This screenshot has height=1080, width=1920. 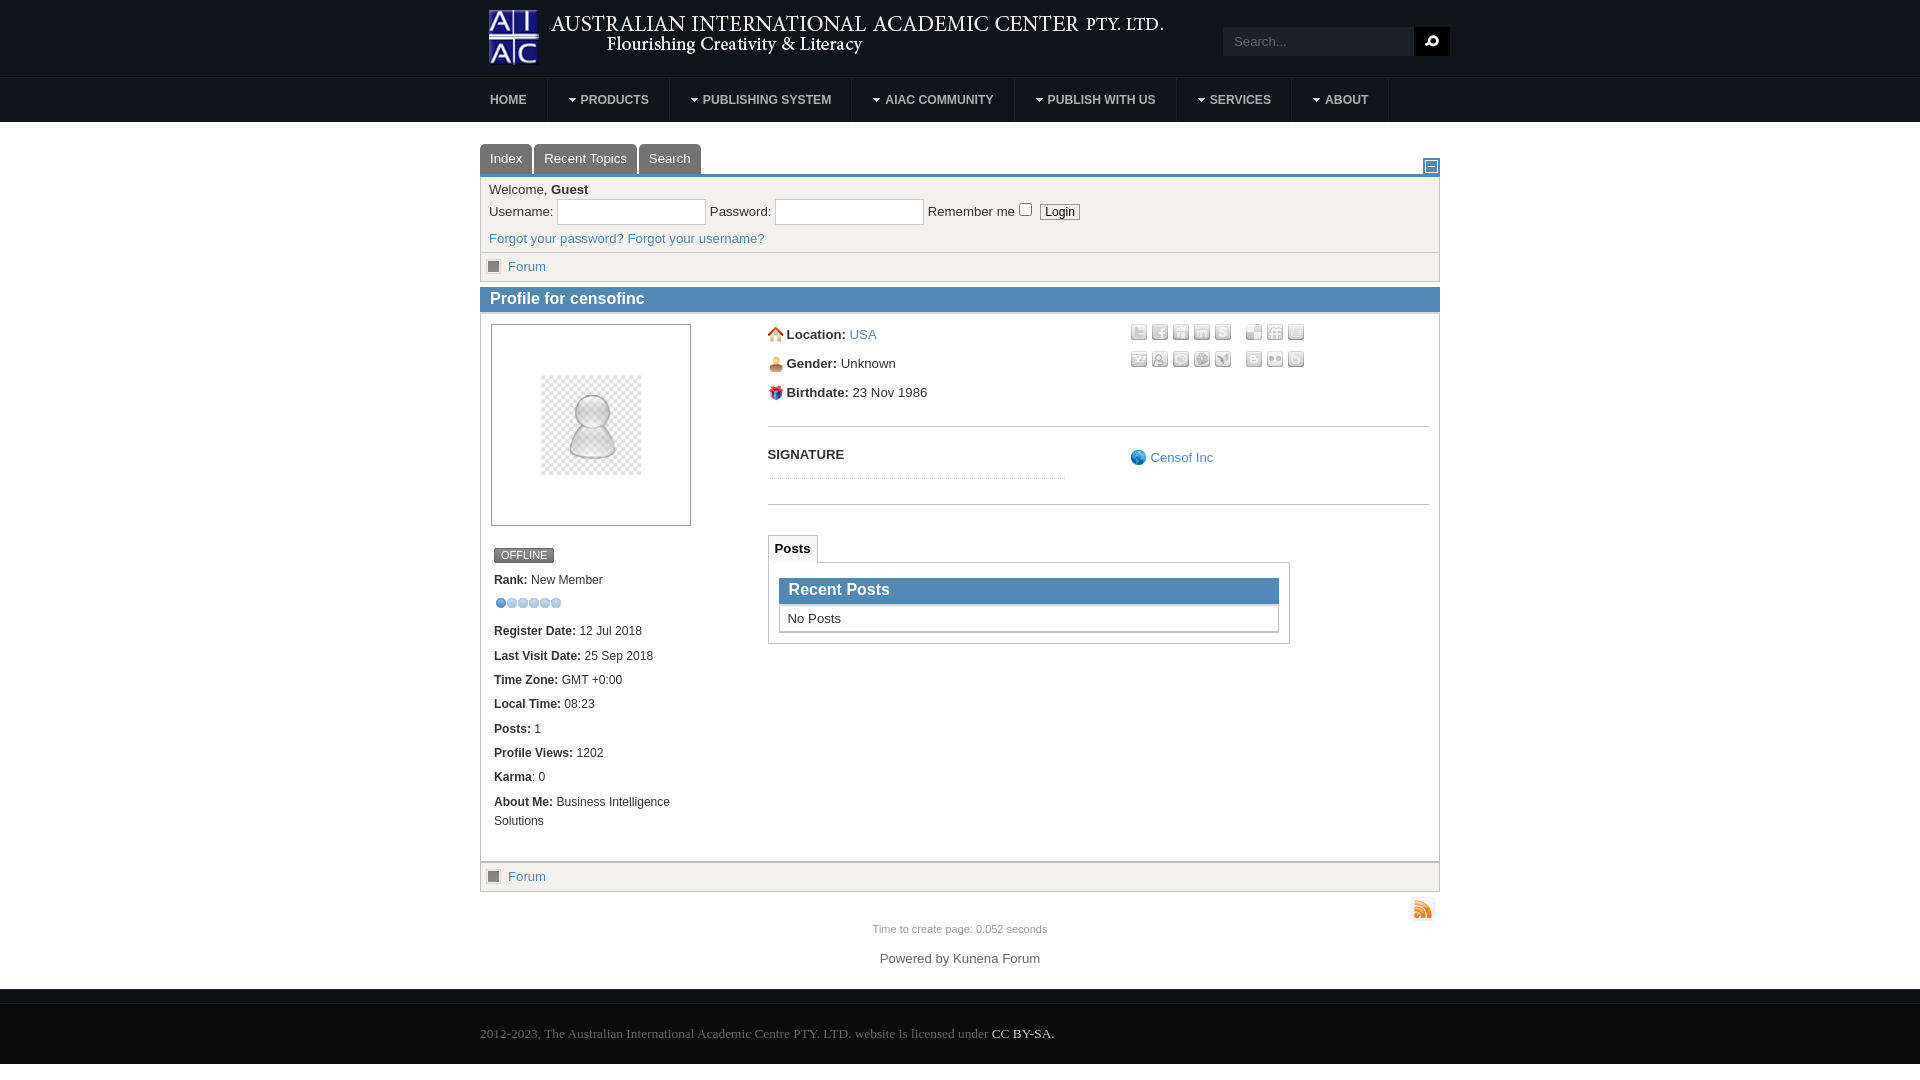 I want to click on HOME, so click(x=509, y=100).